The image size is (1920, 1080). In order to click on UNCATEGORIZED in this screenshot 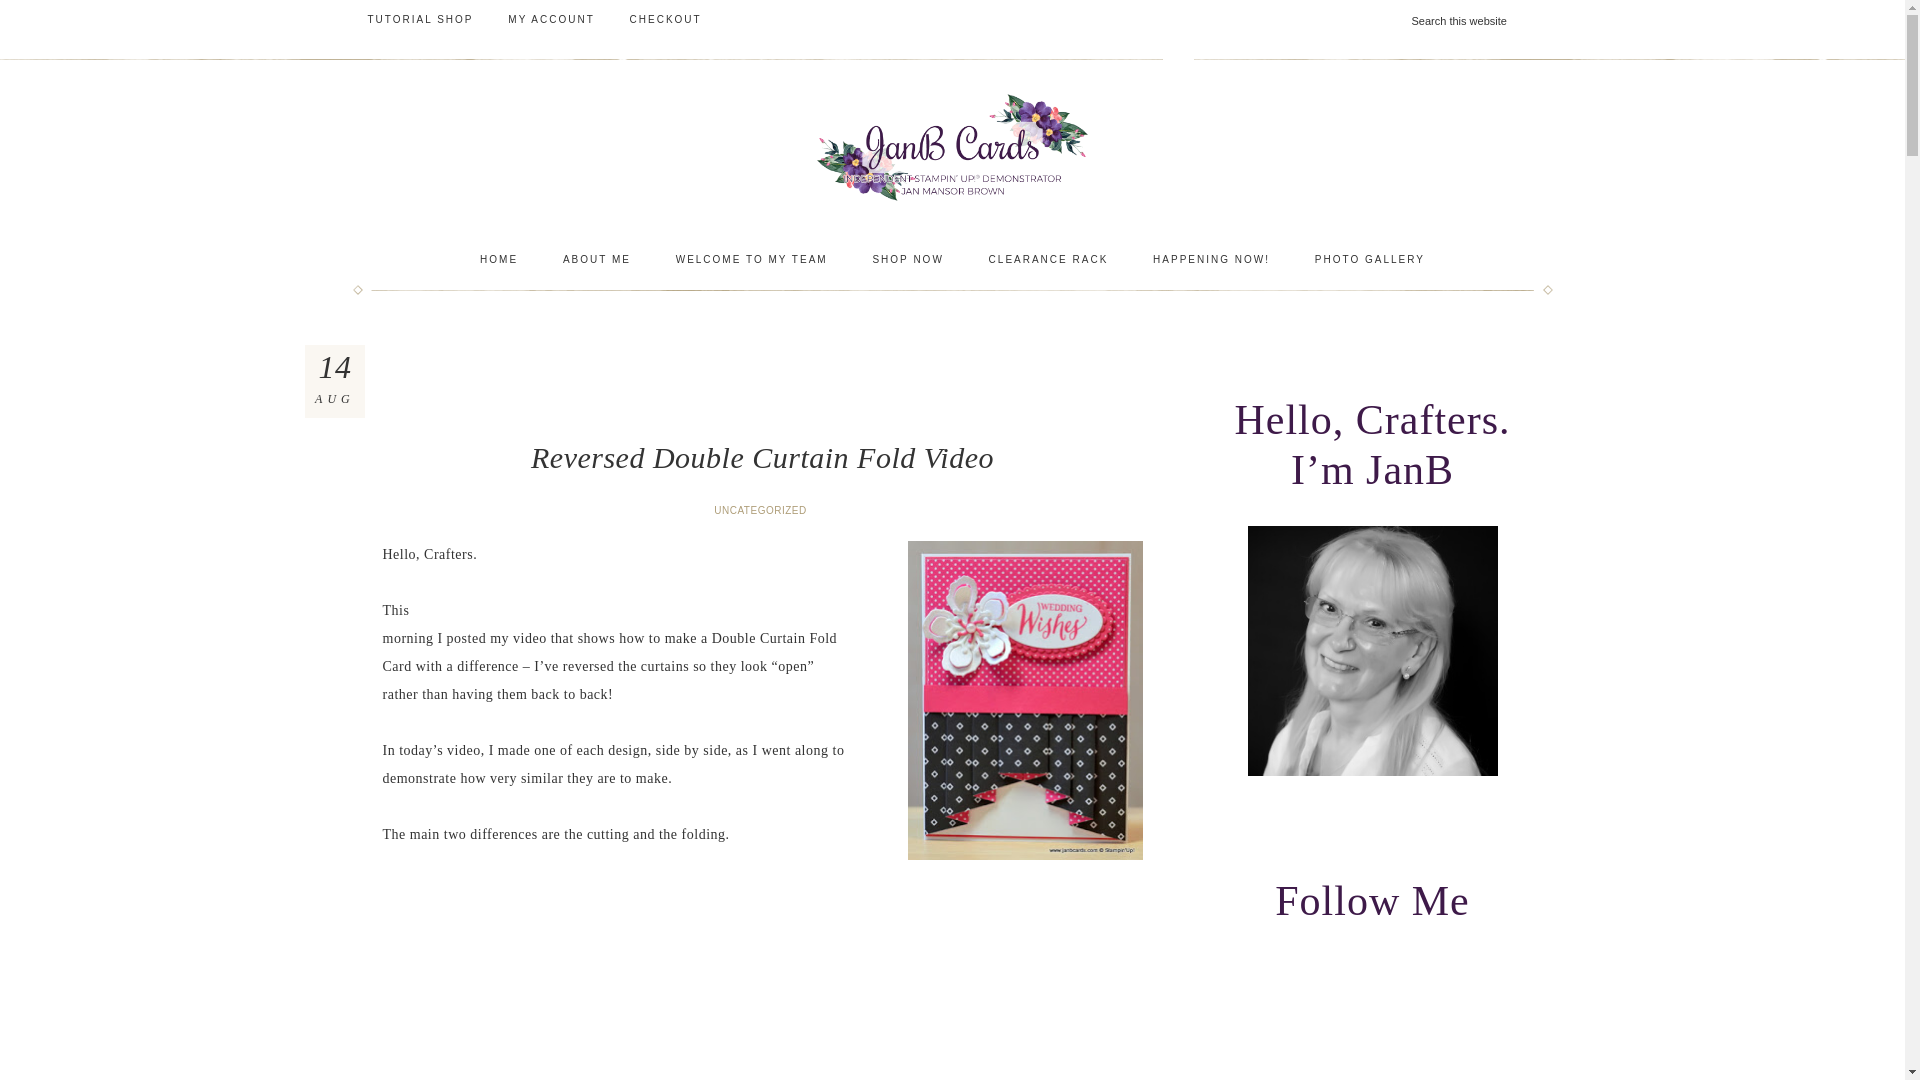, I will do `click(762, 510)`.